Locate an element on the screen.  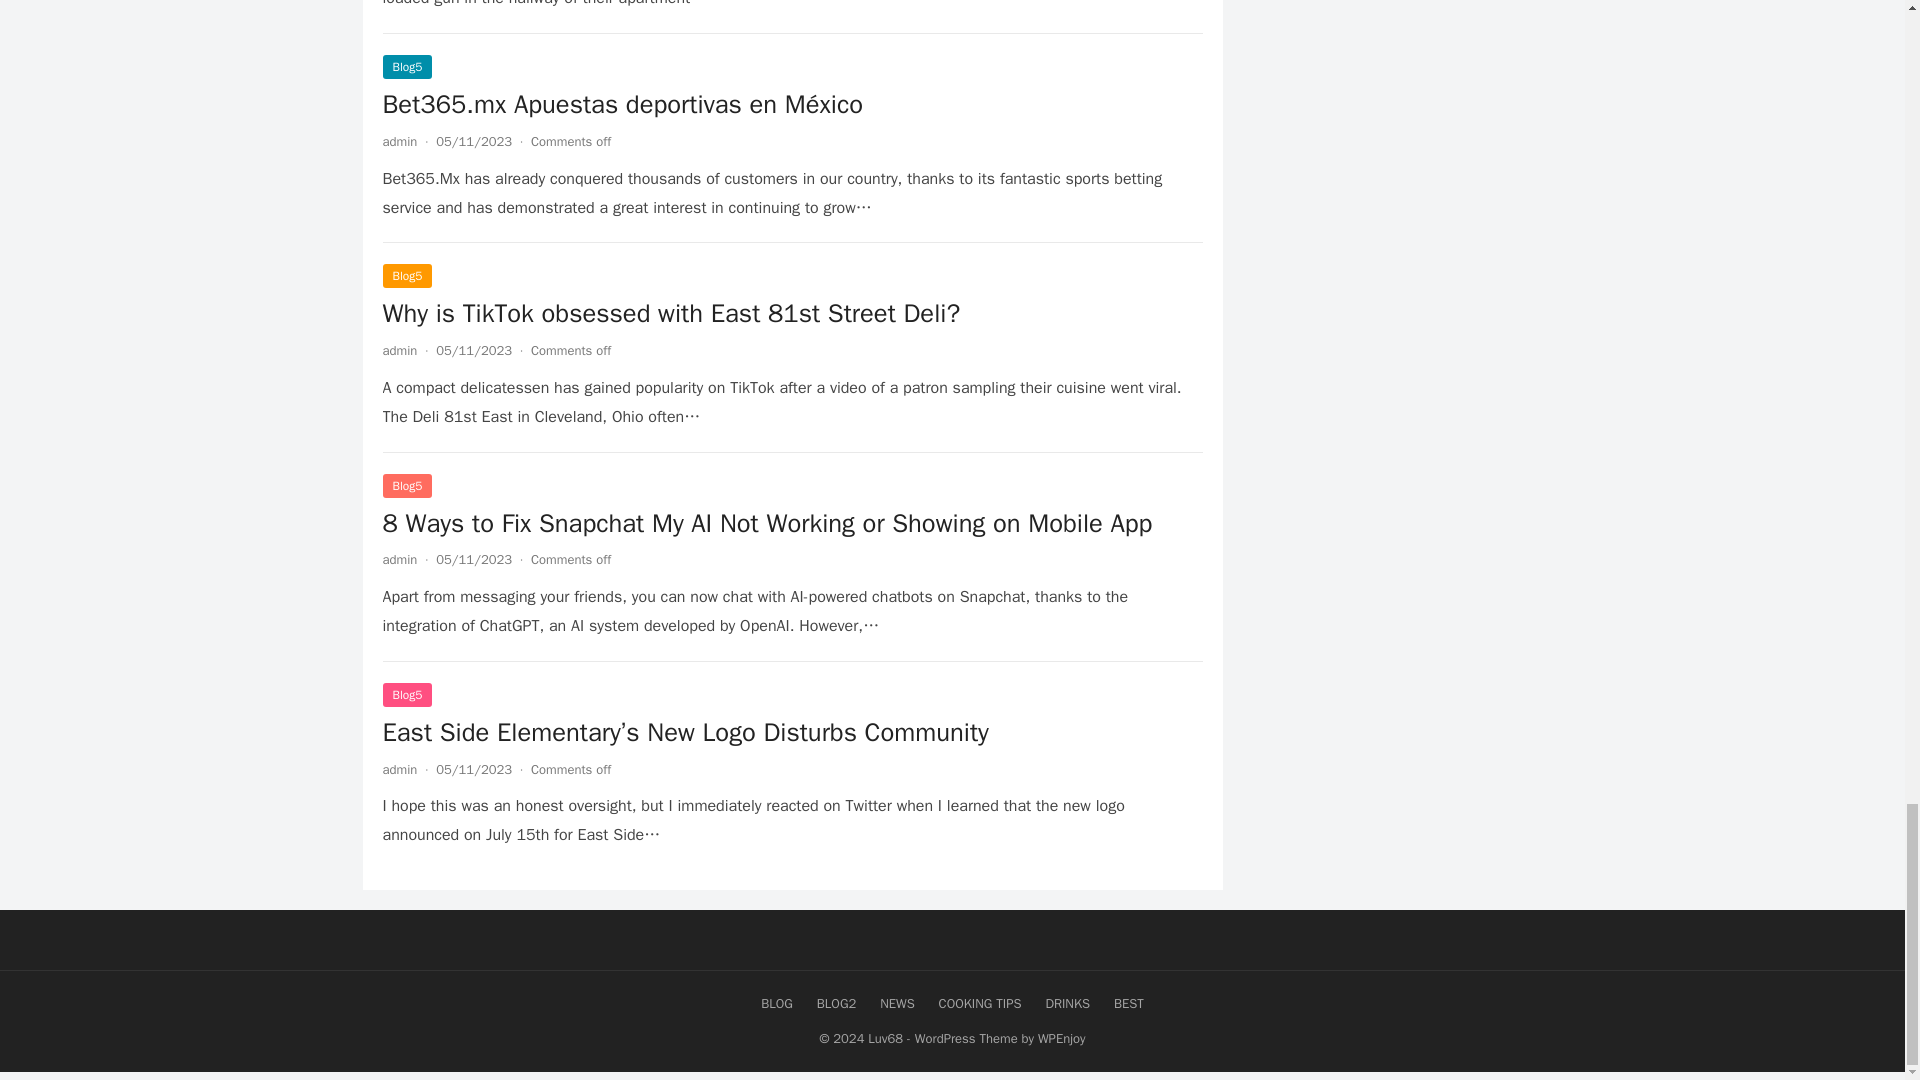
Posts by admin is located at coordinates (399, 559).